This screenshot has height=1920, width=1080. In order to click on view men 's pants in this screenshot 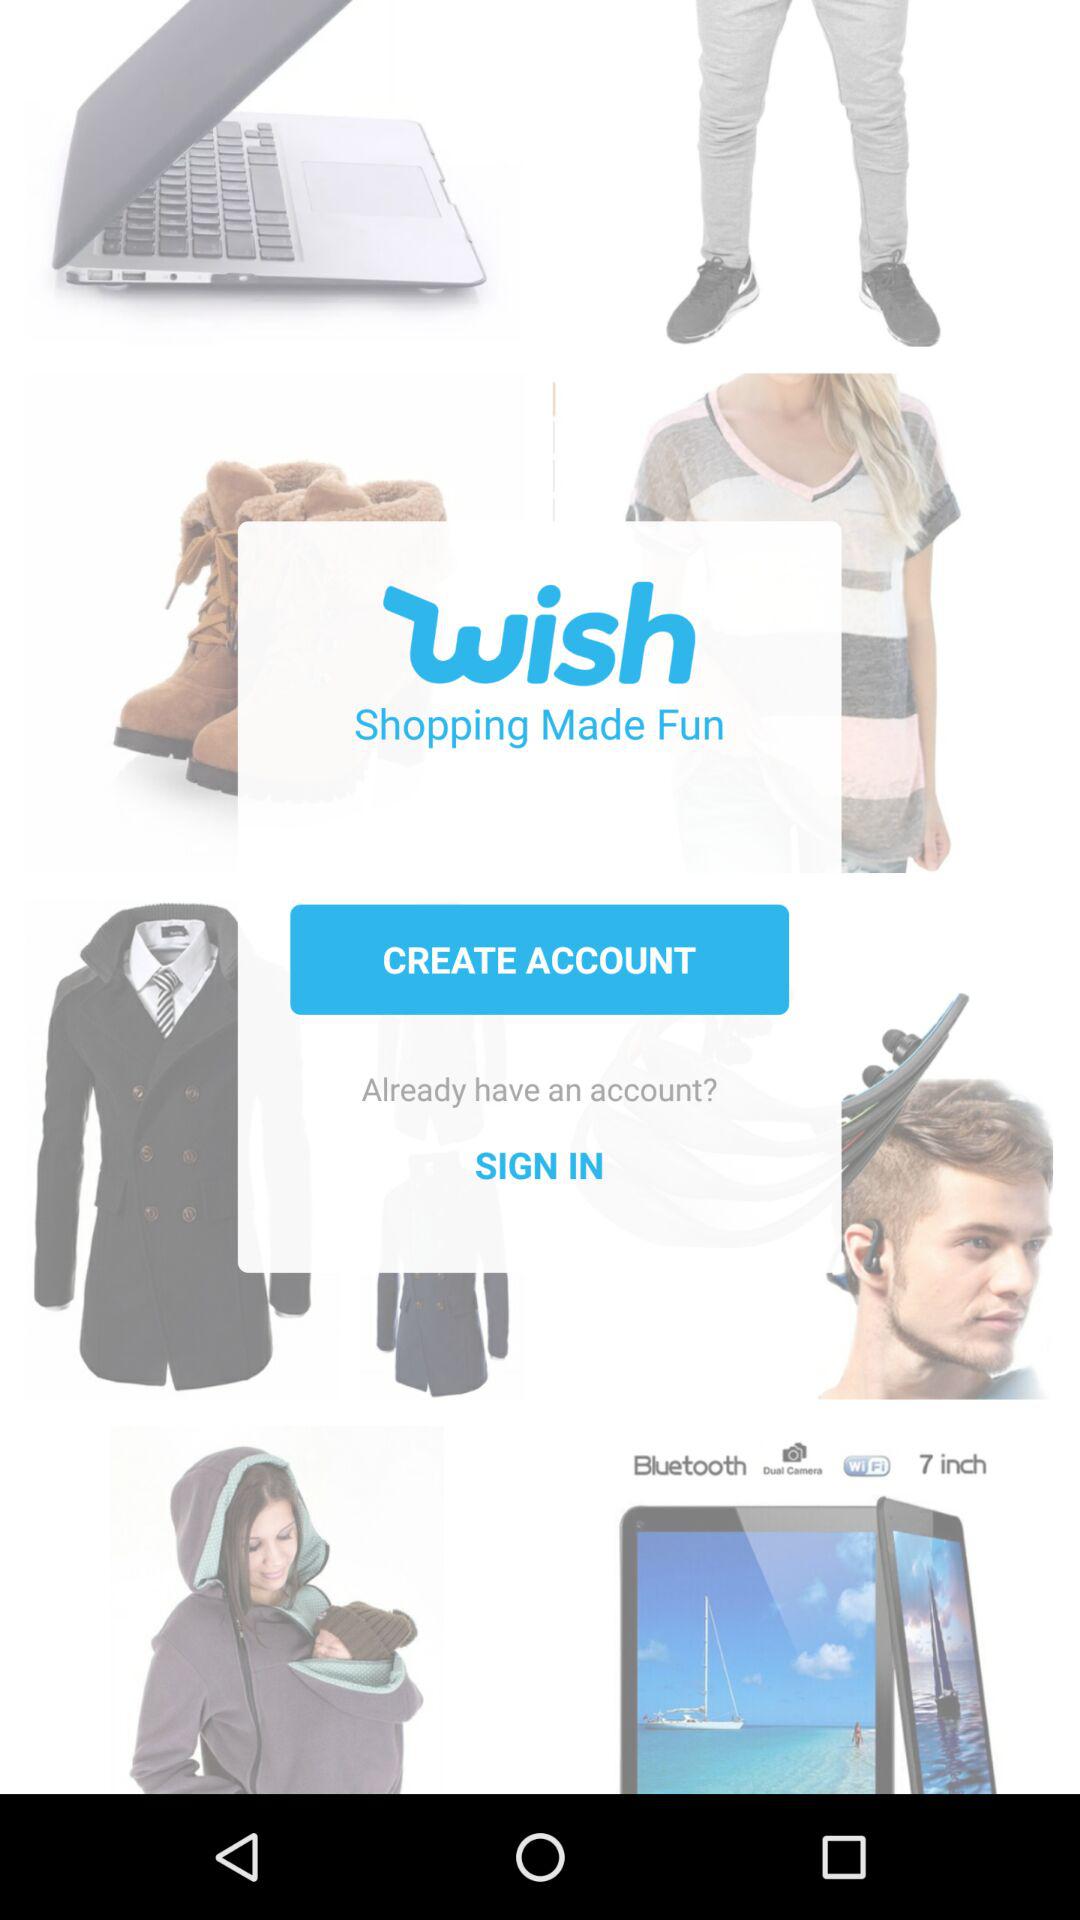, I will do `click(802, 162)`.